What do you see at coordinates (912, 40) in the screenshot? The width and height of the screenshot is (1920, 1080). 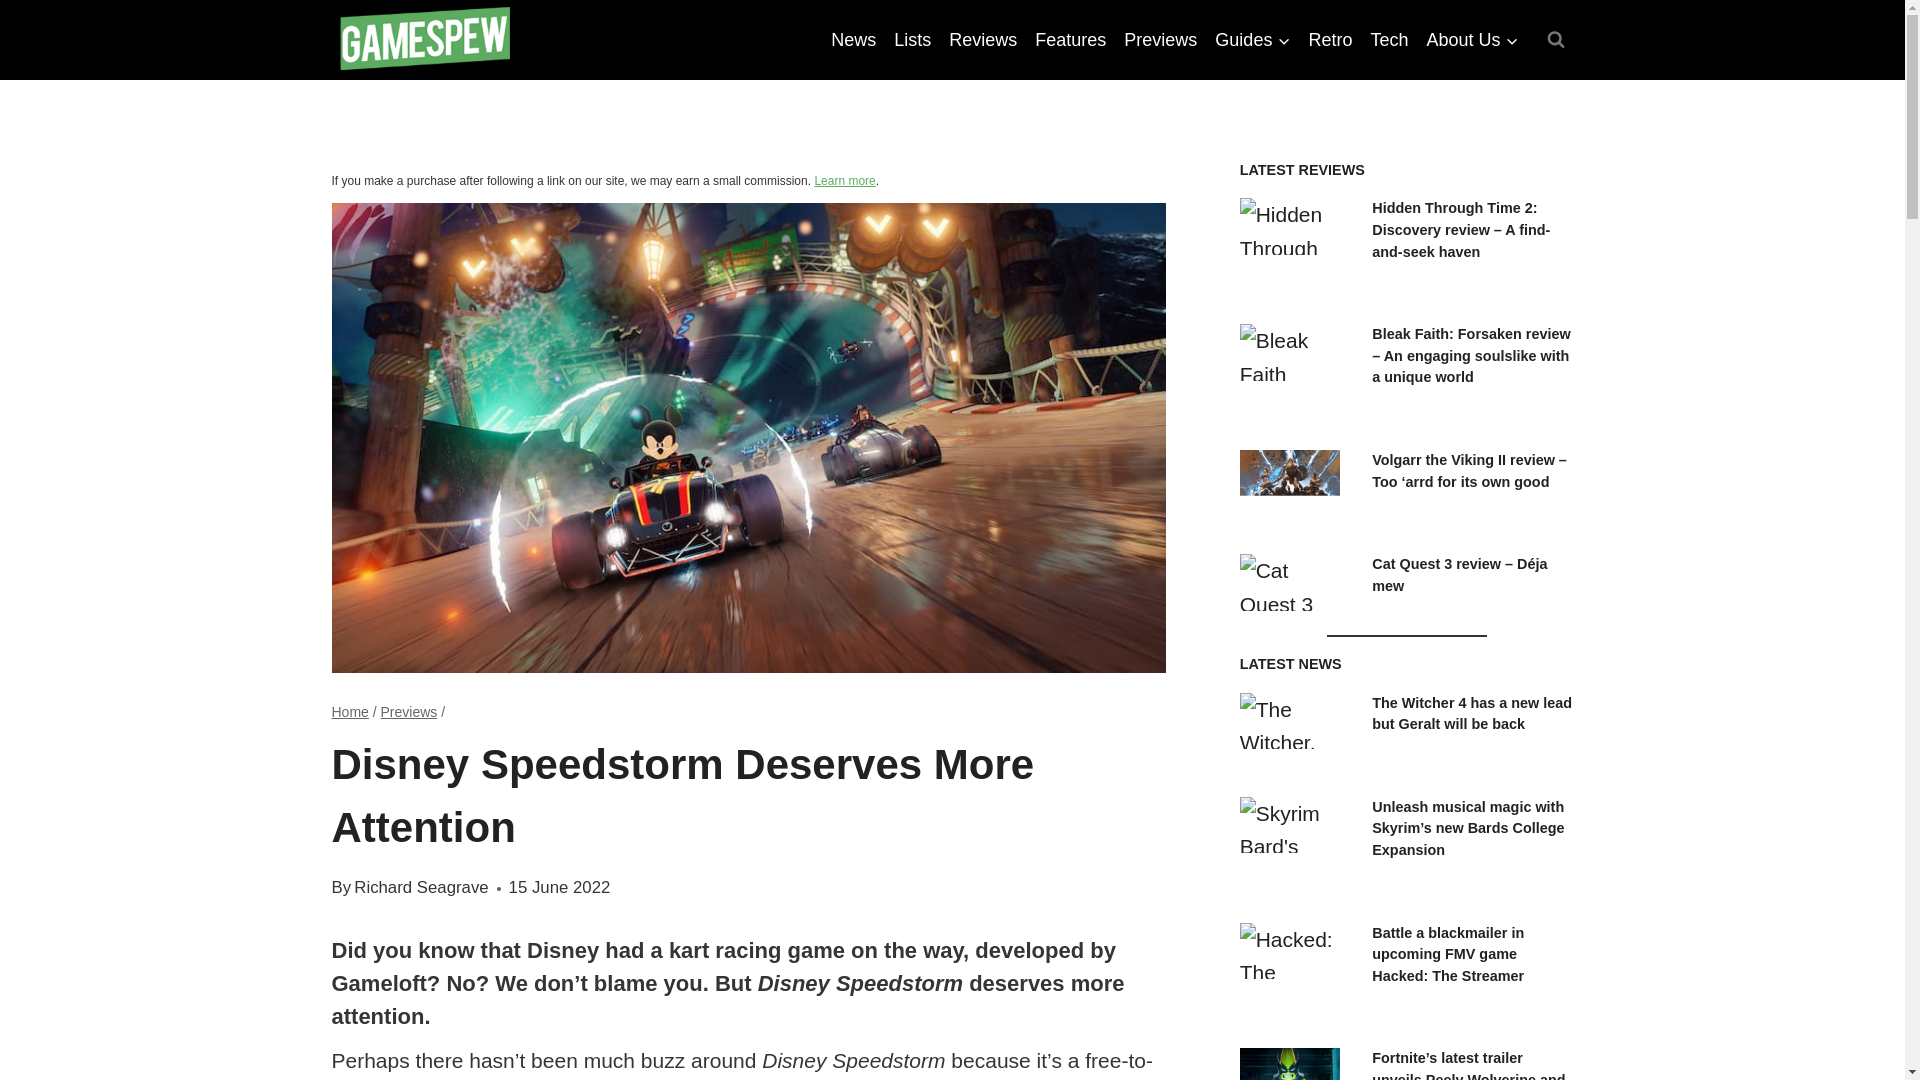 I see `Lists` at bounding box center [912, 40].